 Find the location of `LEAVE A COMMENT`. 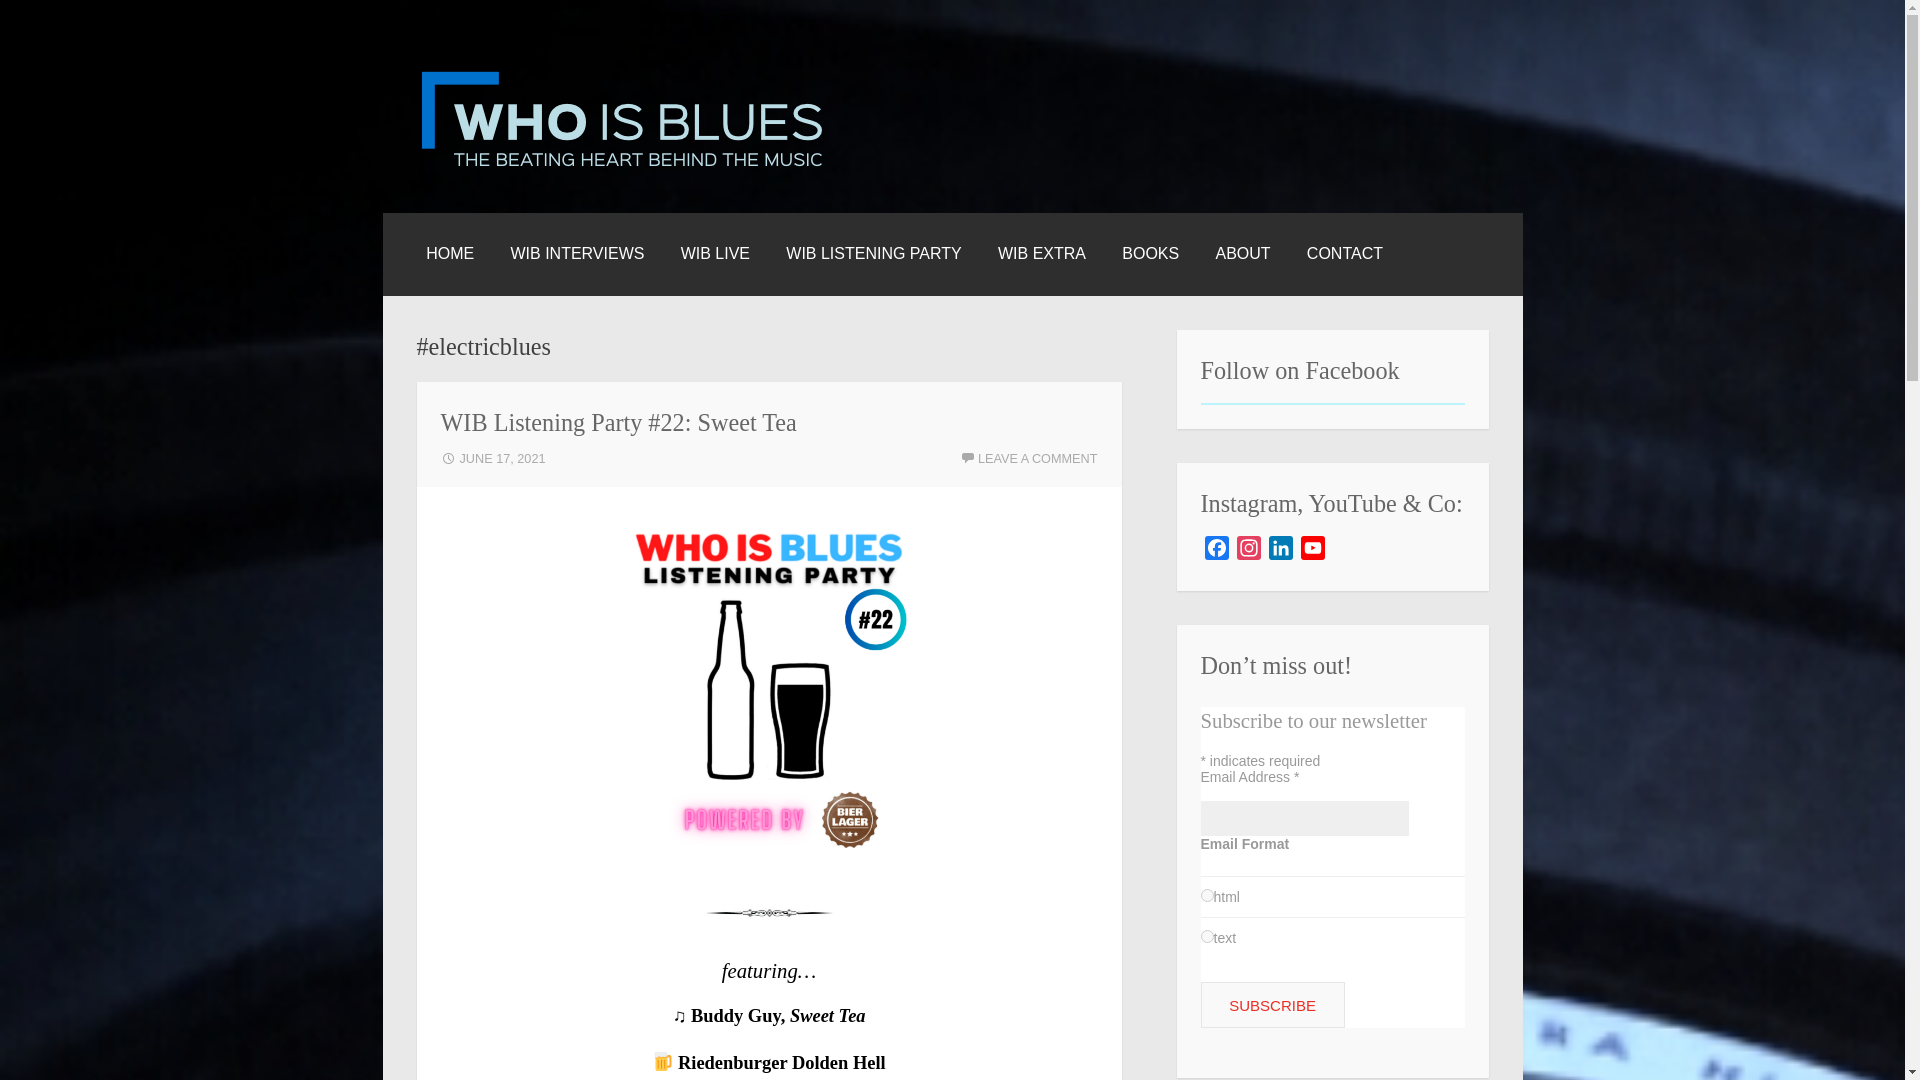

LEAVE A COMMENT is located at coordinates (1029, 458).